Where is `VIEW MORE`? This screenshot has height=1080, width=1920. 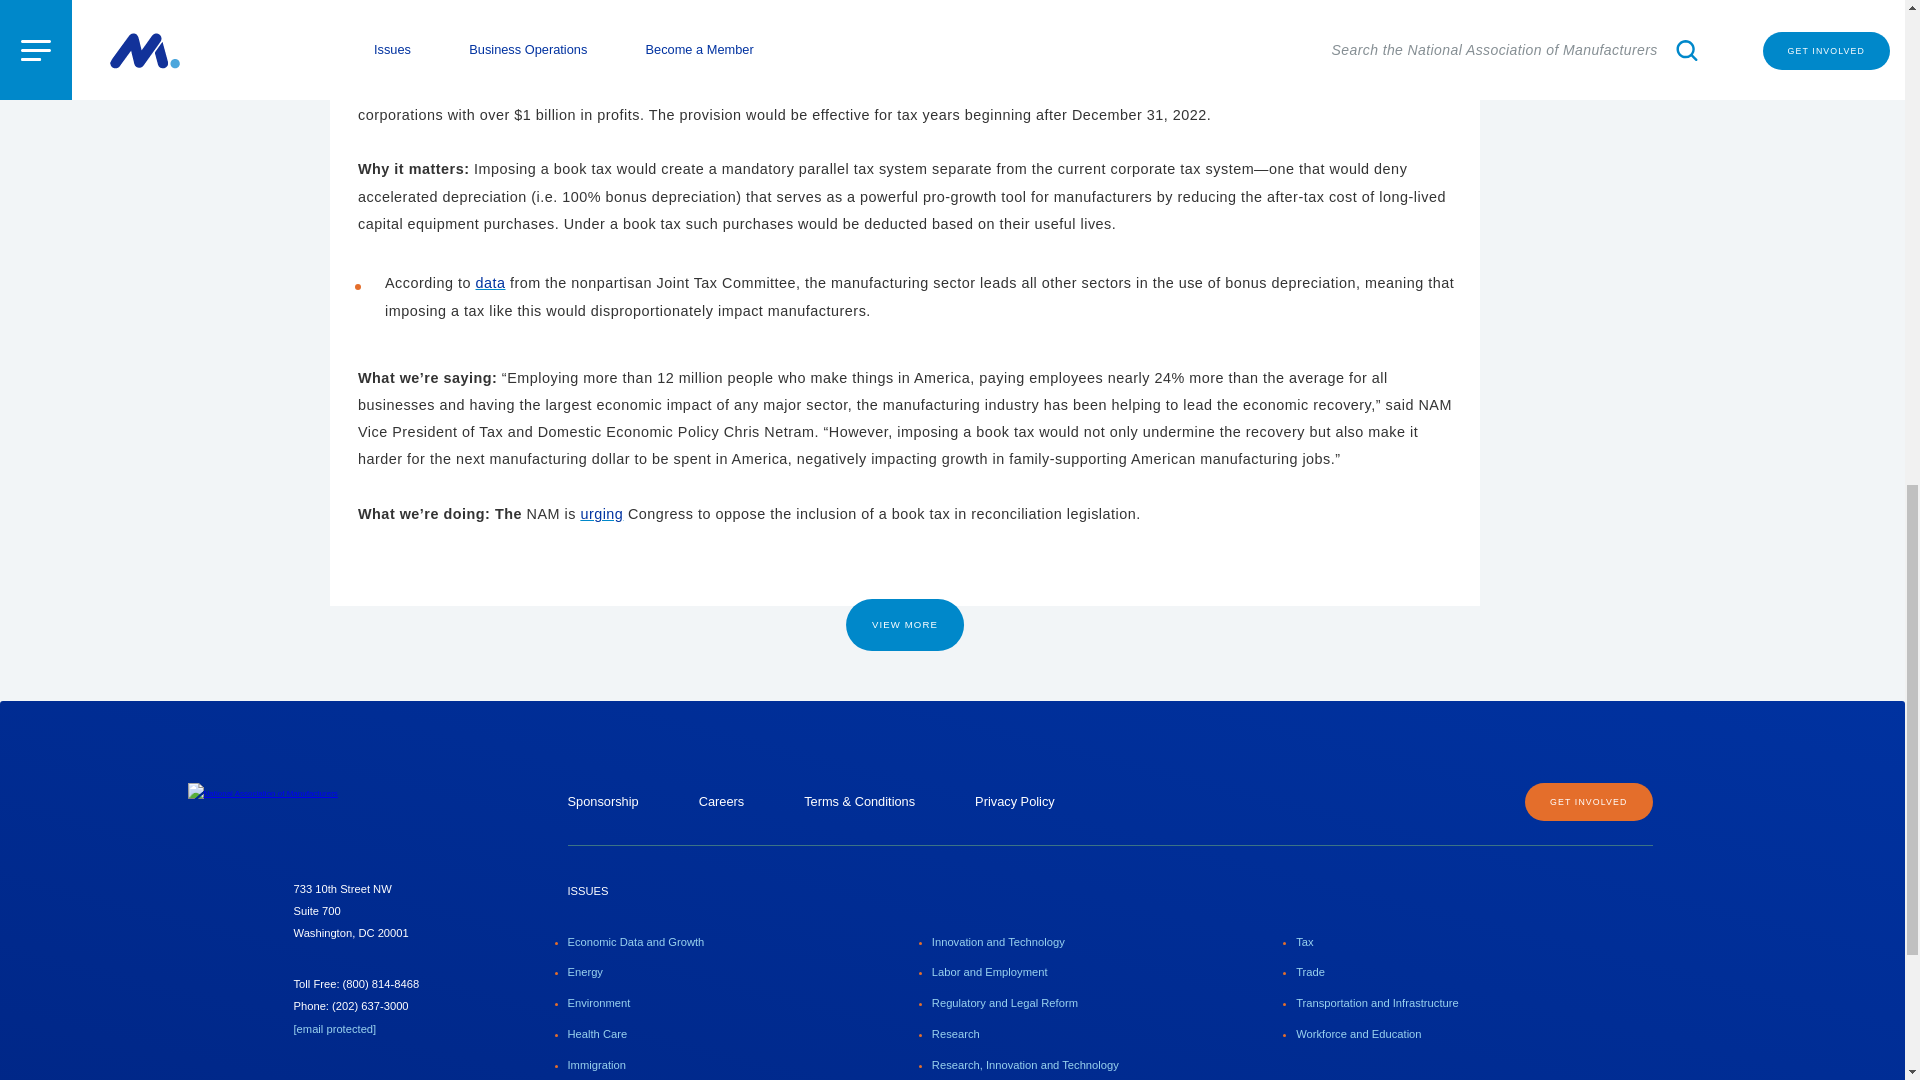 VIEW MORE is located at coordinates (904, 625).